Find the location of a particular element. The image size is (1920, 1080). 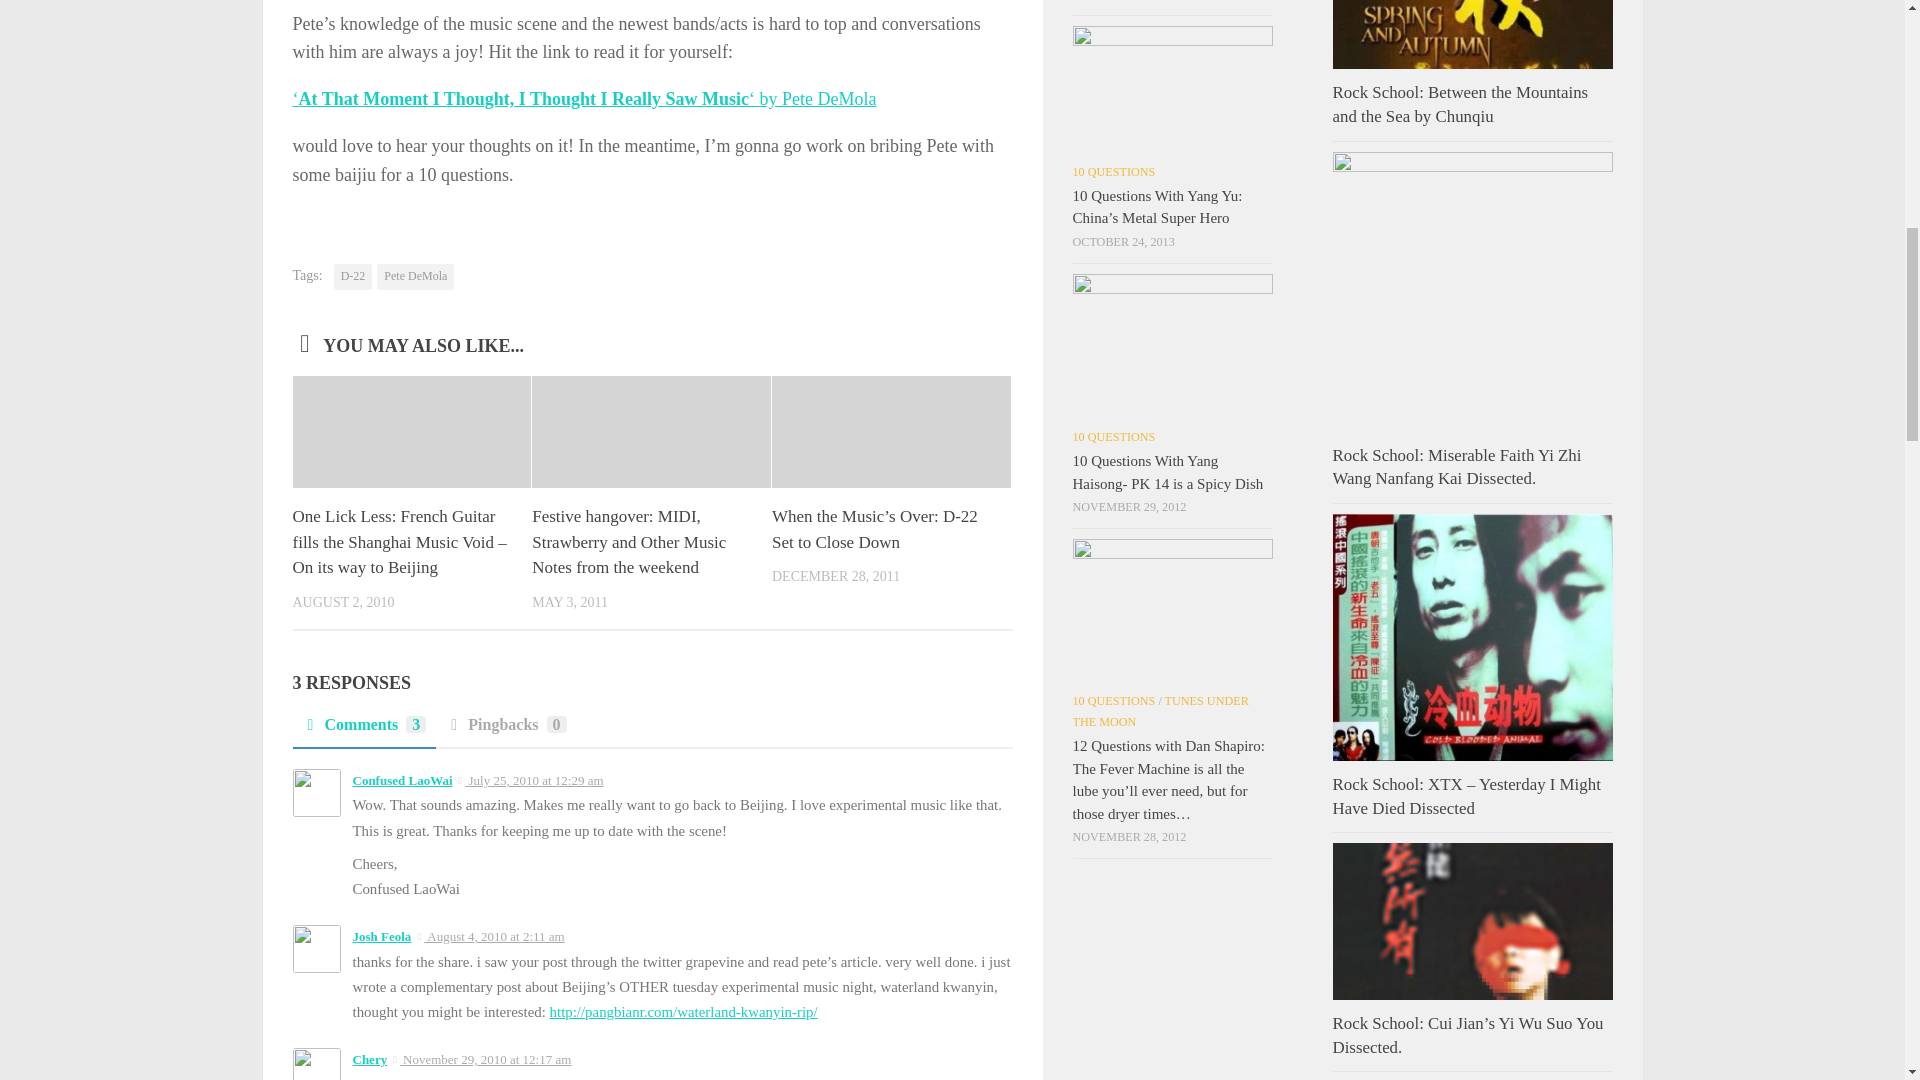

August 4, 2010 at 2:11 am is located at coordinates (494, 936).